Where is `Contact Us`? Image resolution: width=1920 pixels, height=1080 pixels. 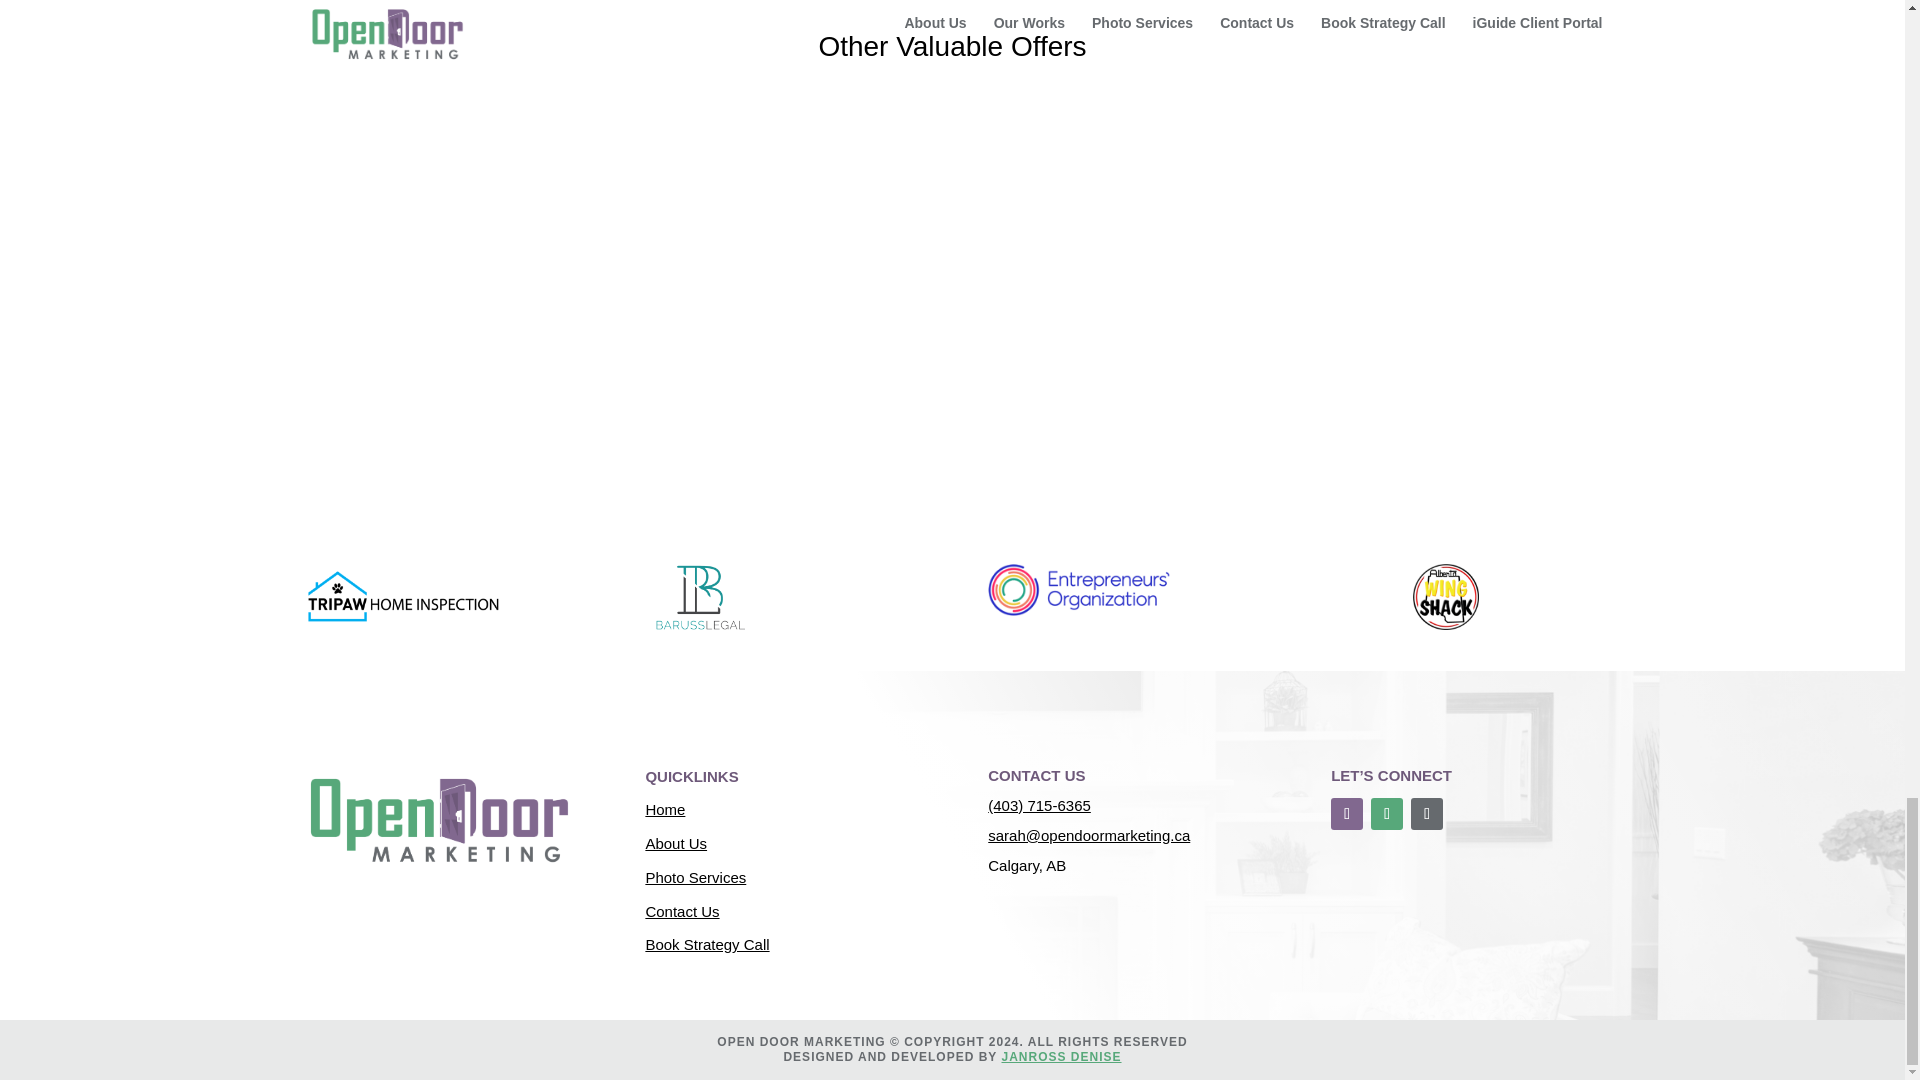 Contact Us is located at coordinates (682, 911).